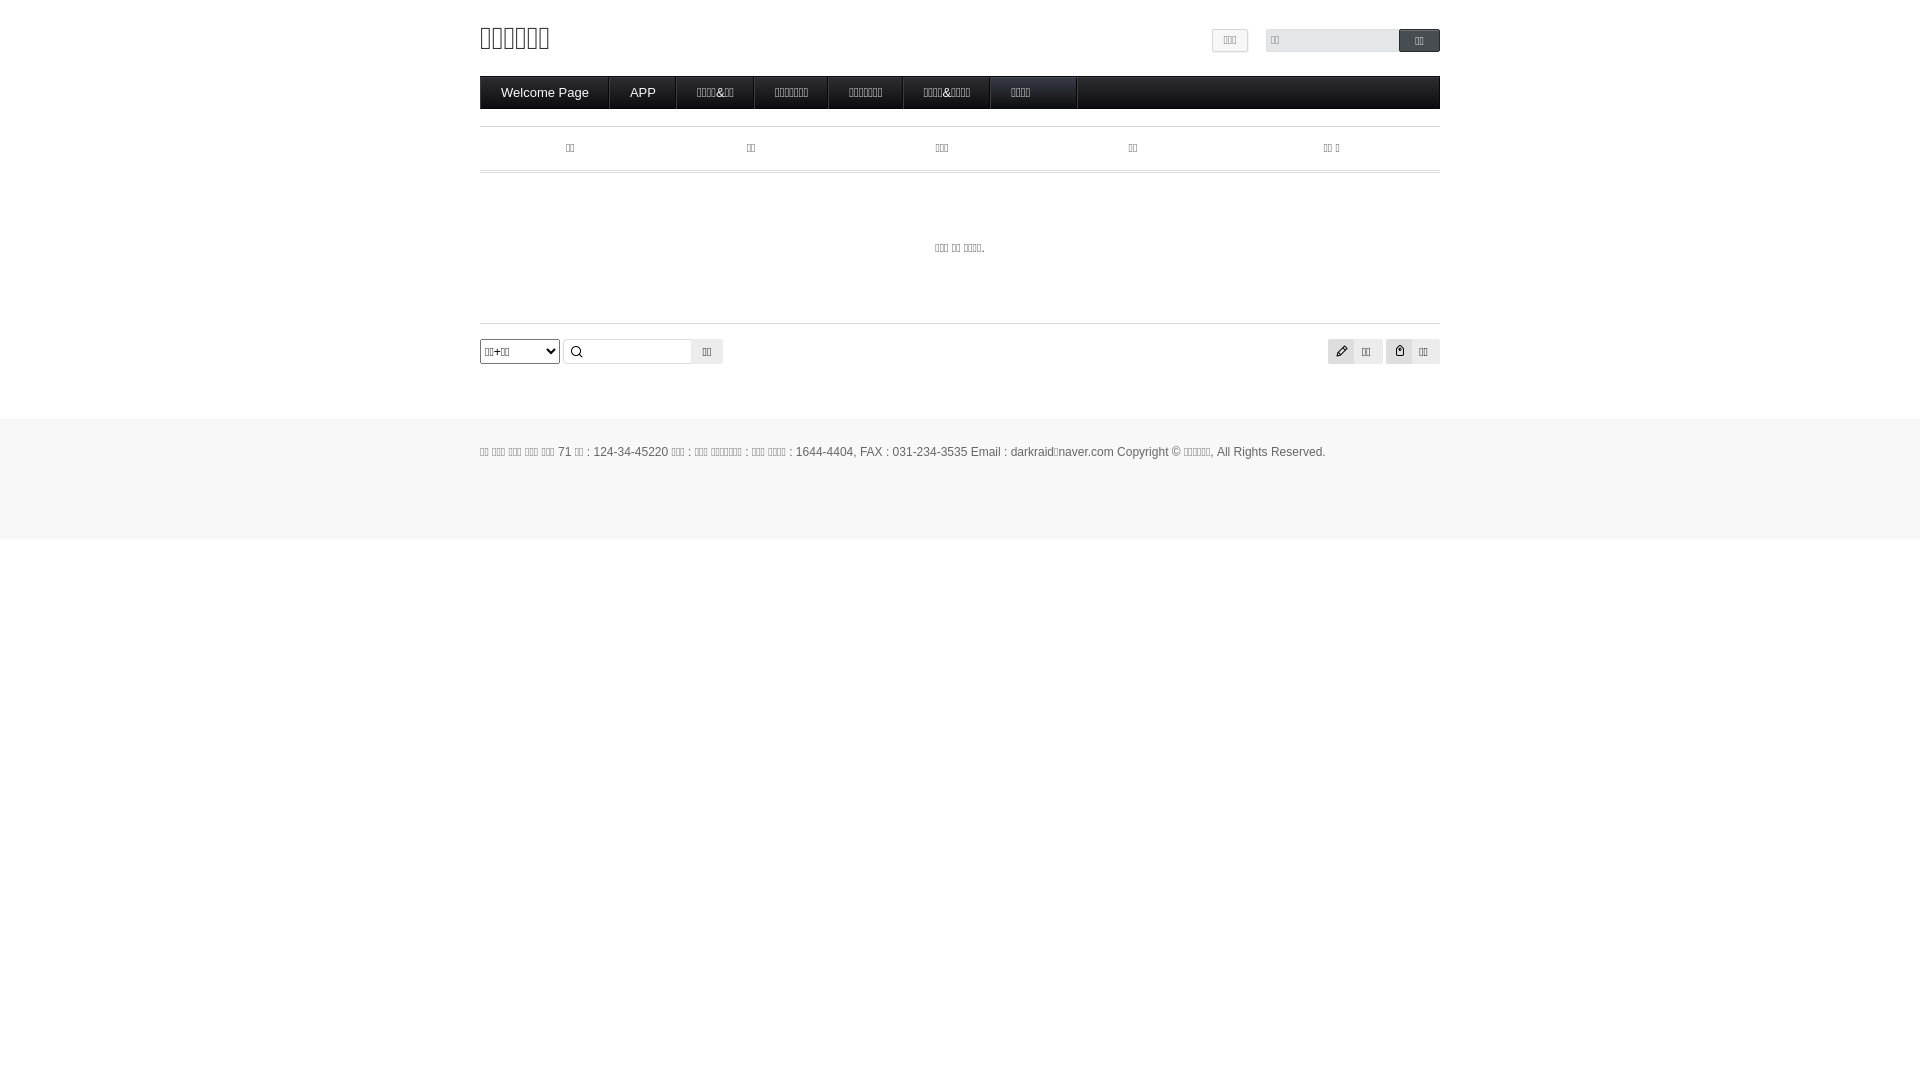 This screenshot has width=1920, height=1080. What do you see at coordinates (643, 93) in the screenshot?
I see `APP` at bounding box center [643, 93].